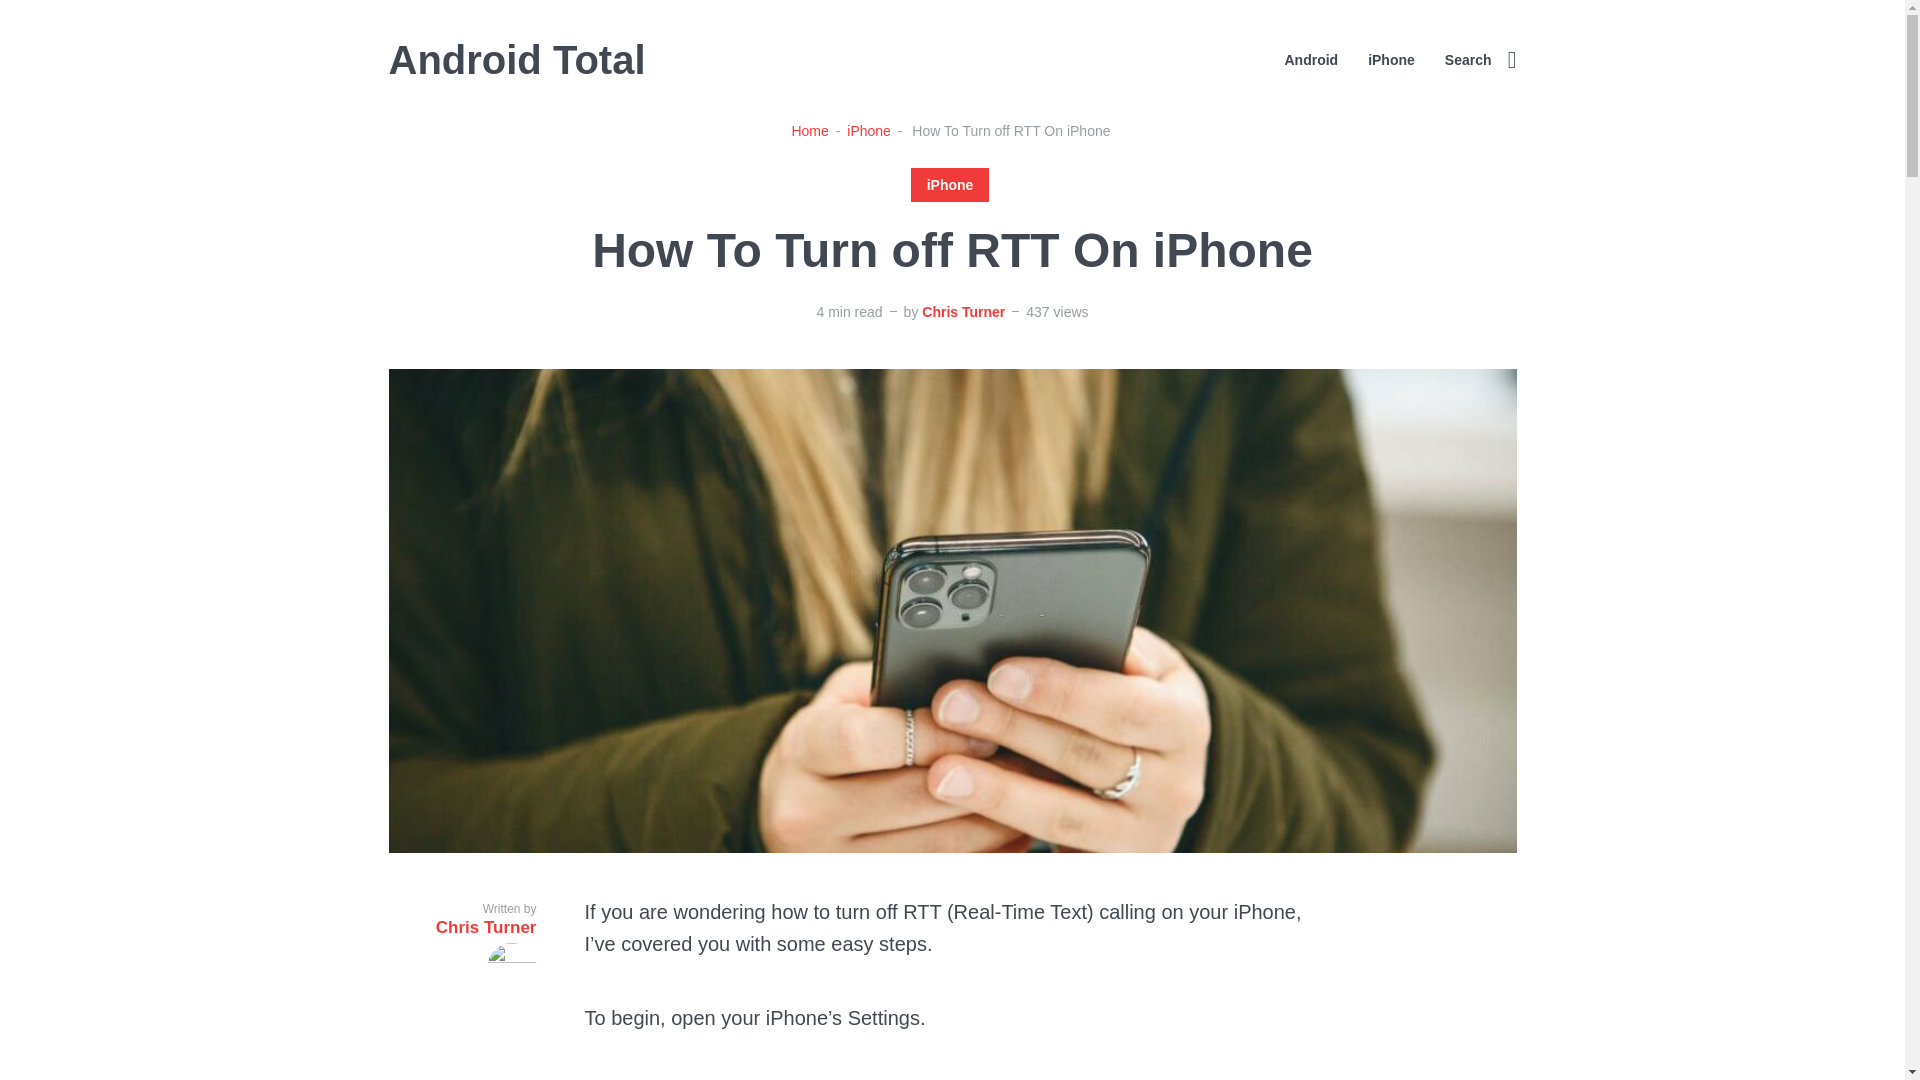 The width and height of the screenshot is (1920, 1080). I want to click on Chris Turner, so click(461, 955).